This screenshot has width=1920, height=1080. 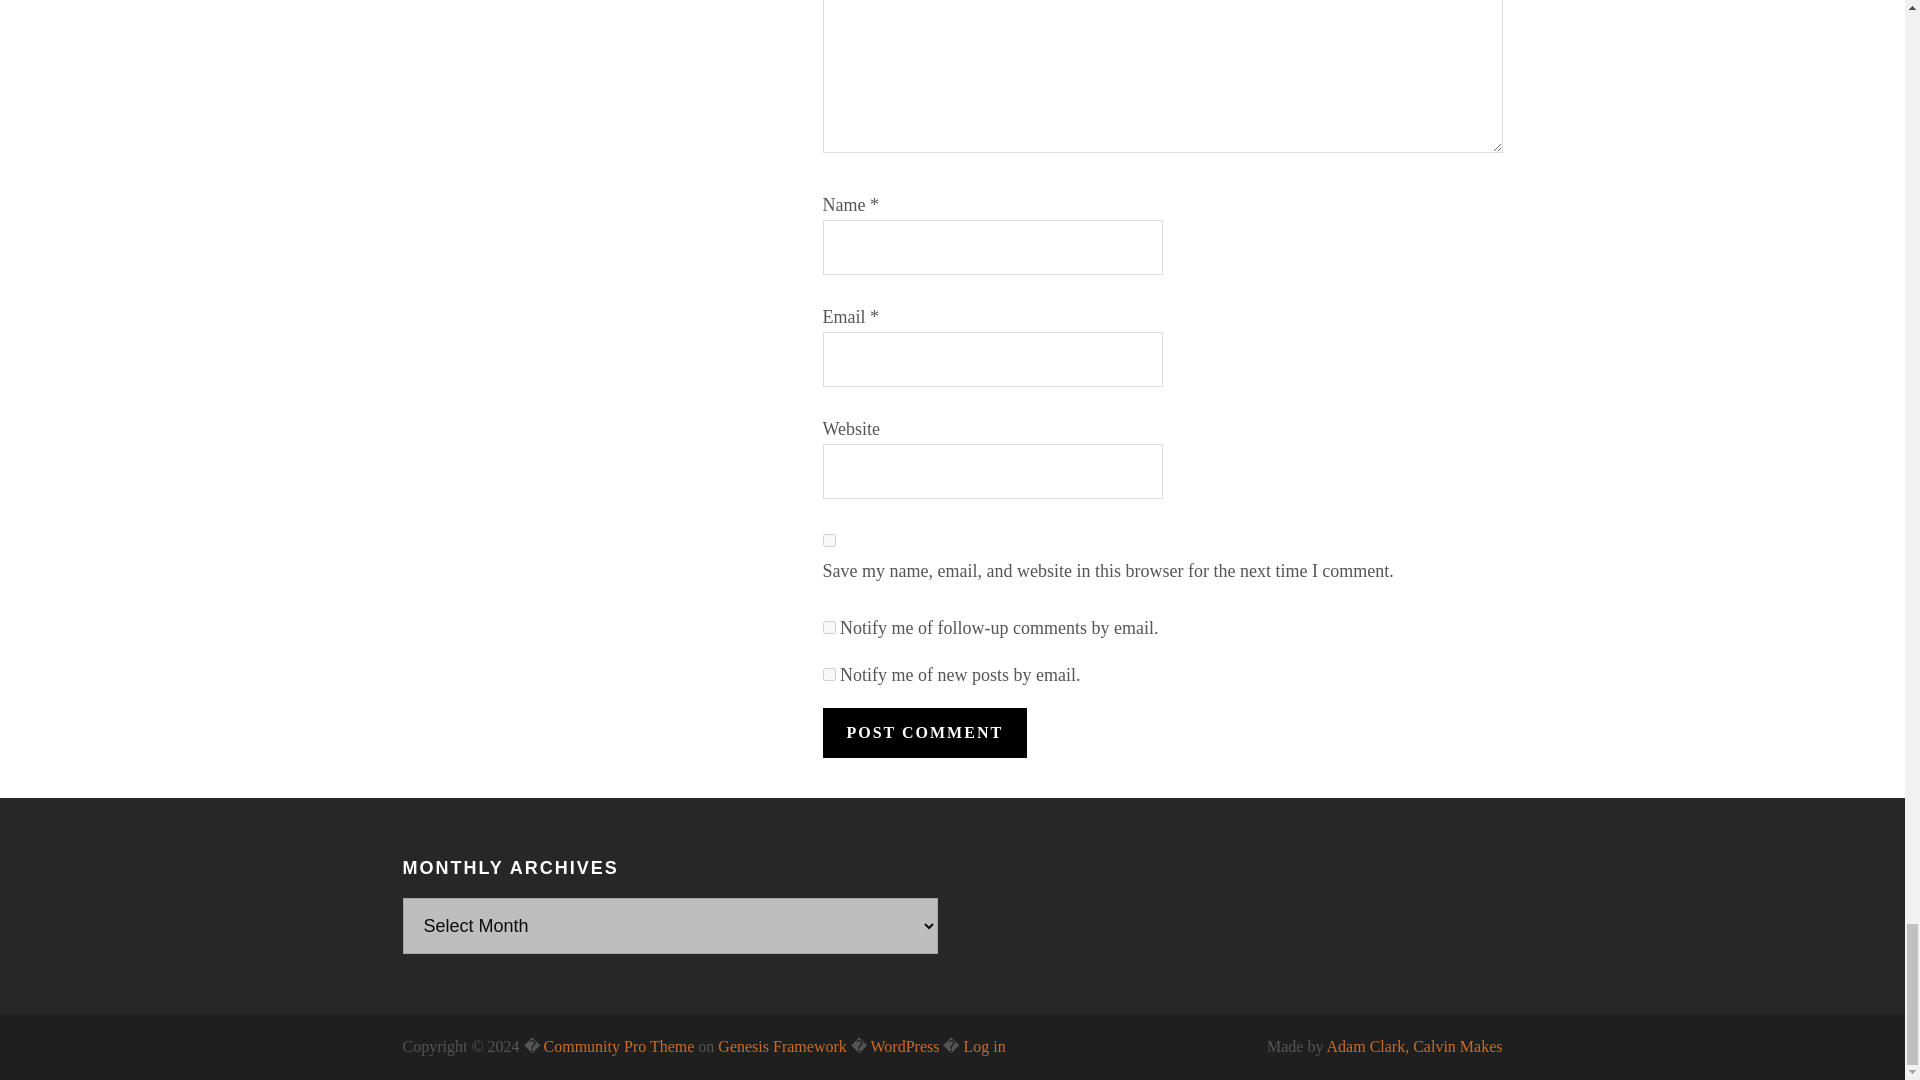 I want to click on yes, so click(x=828, y=540).